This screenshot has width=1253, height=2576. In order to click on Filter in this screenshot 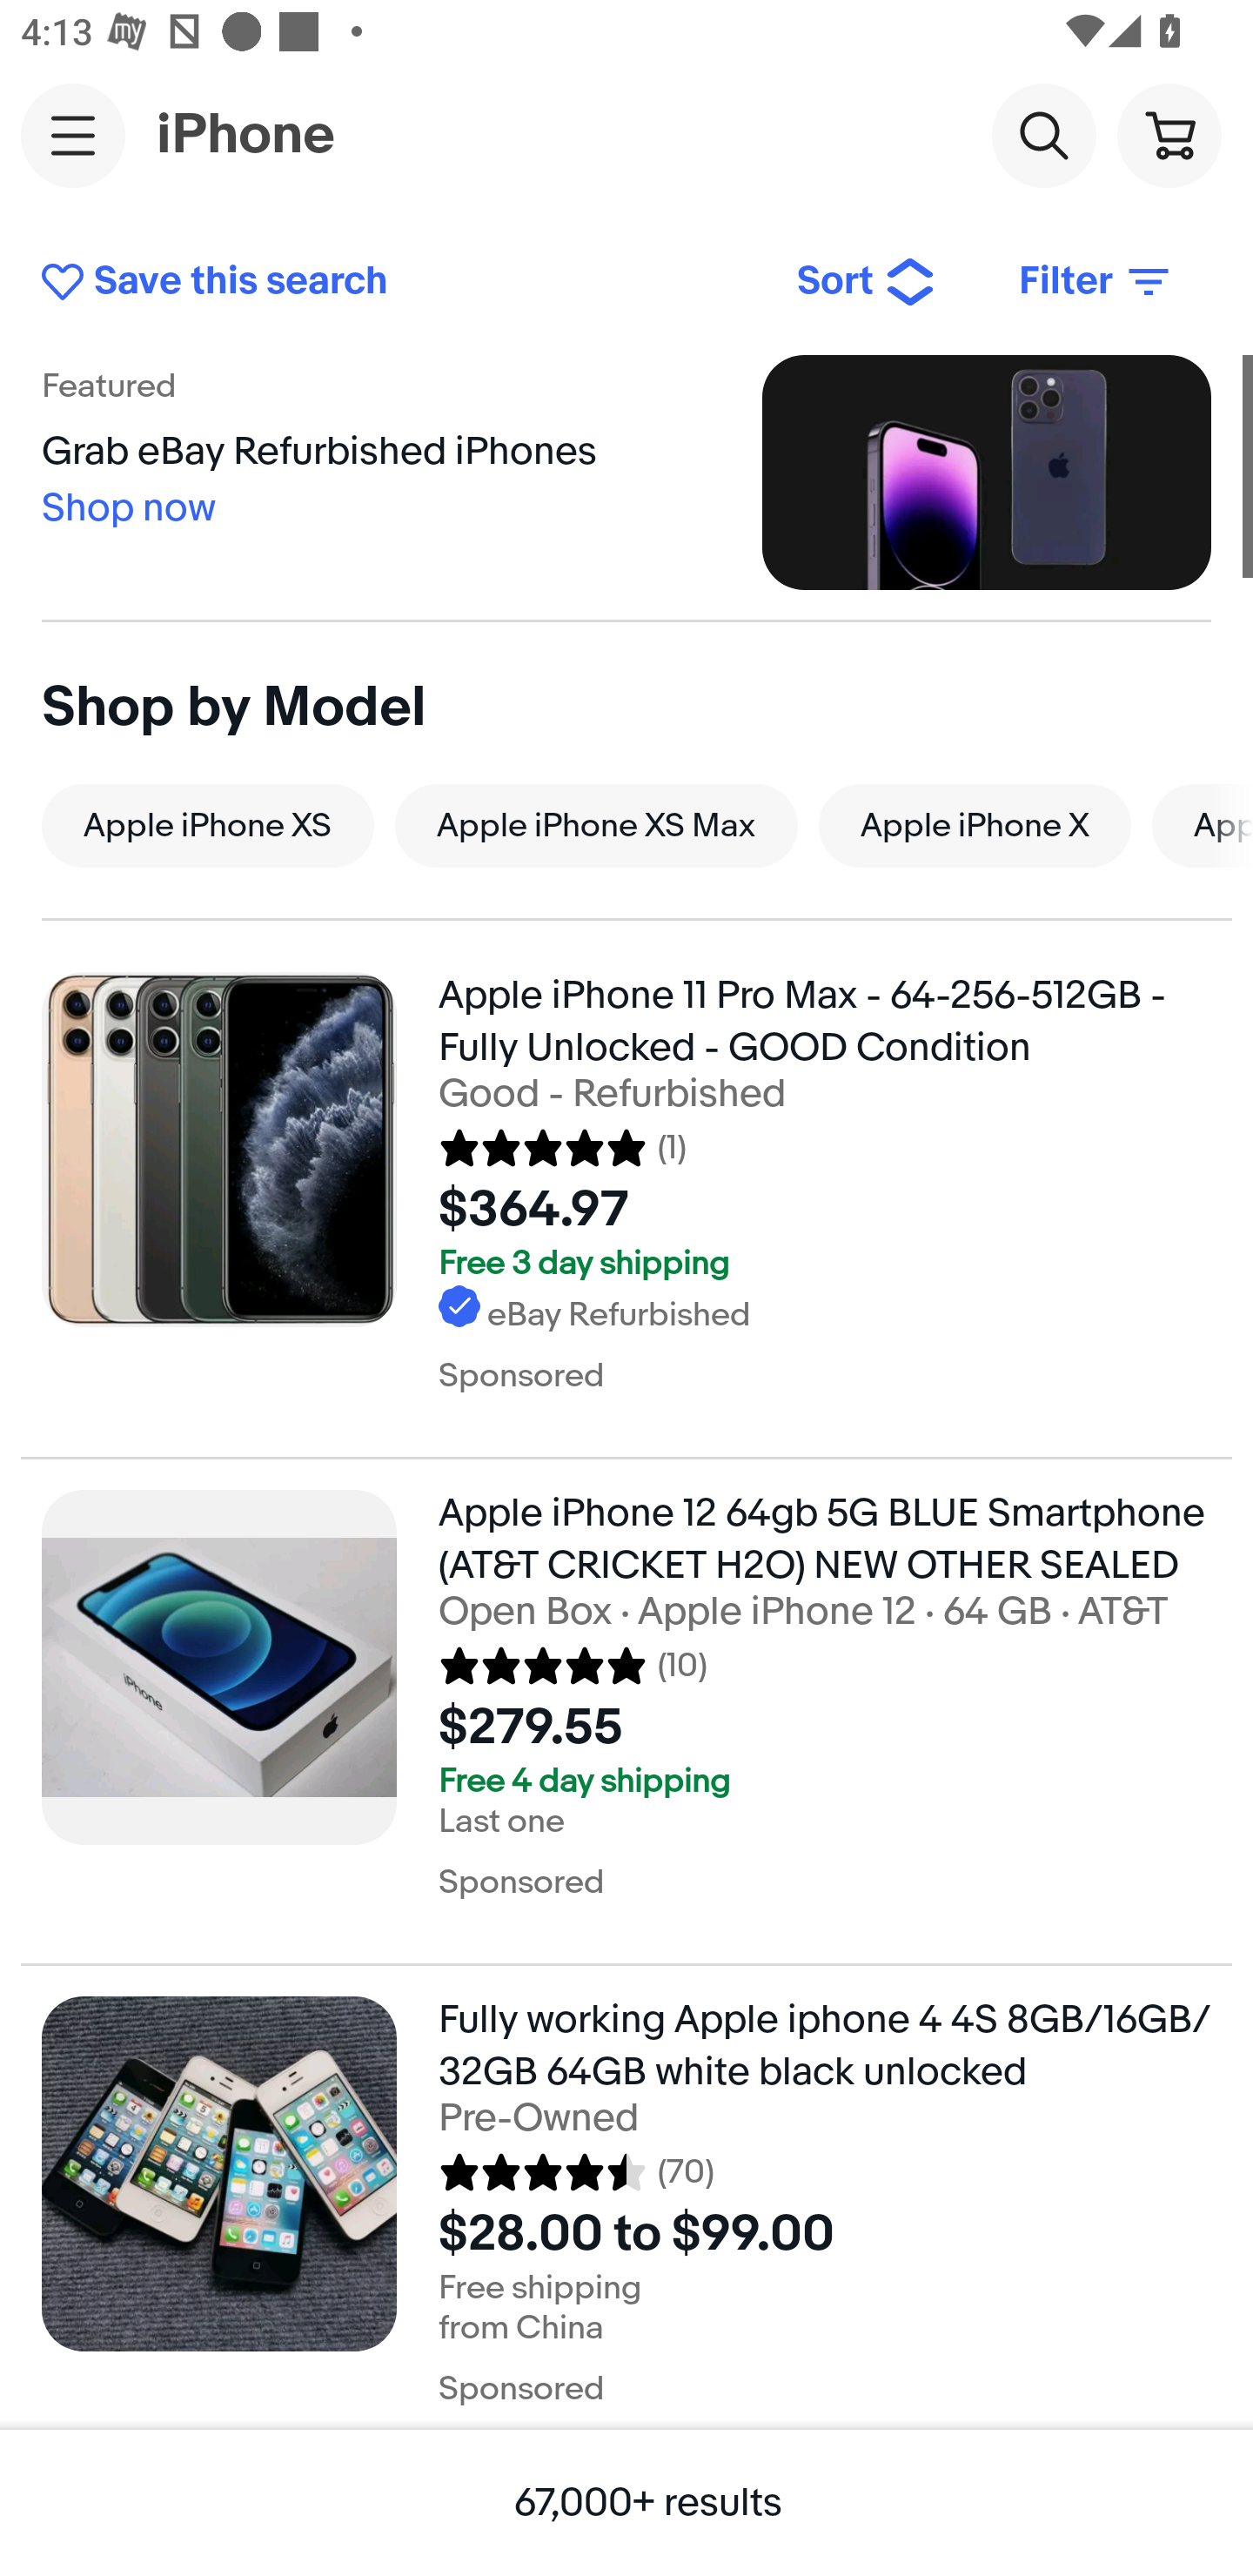, I will do `click(1096, 282)`.